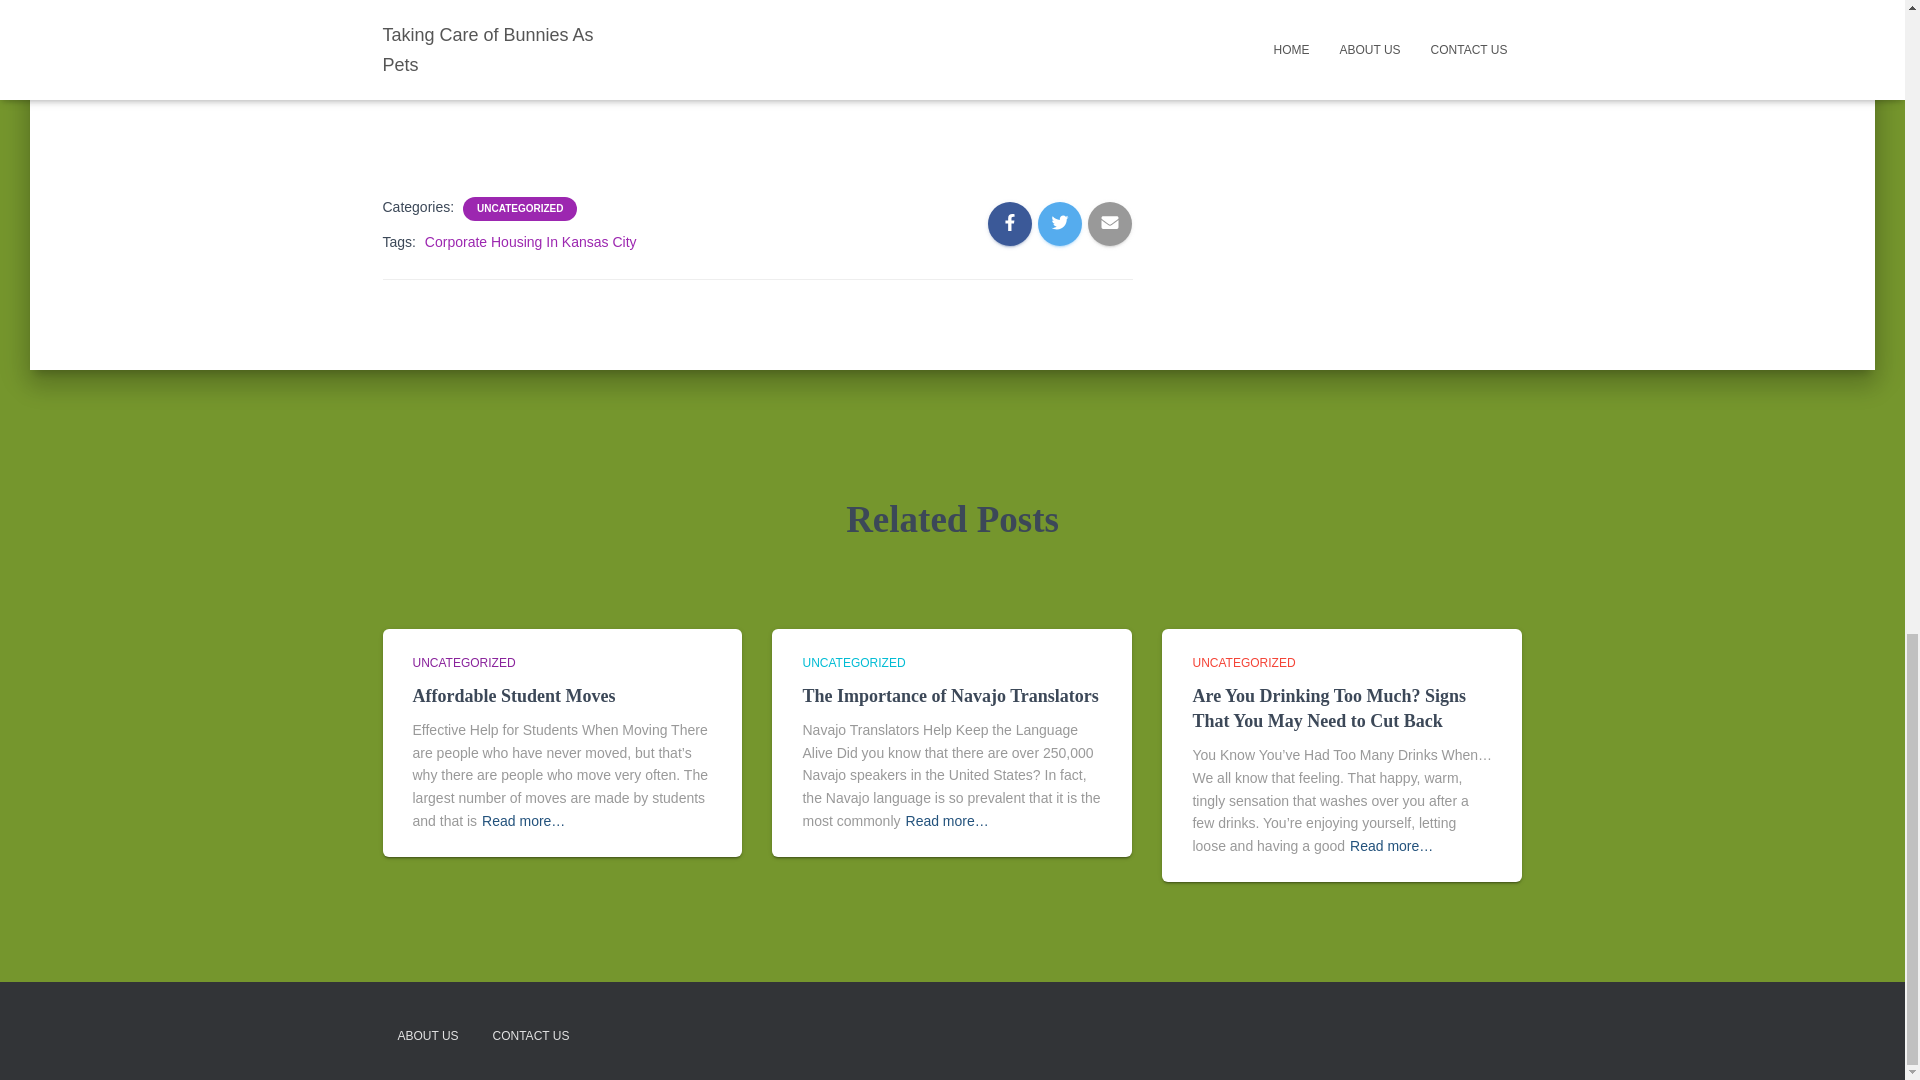  Describe the element at coordinates (519, 208) in the screenshot. I see `UNCATEGORIZED` at that location.